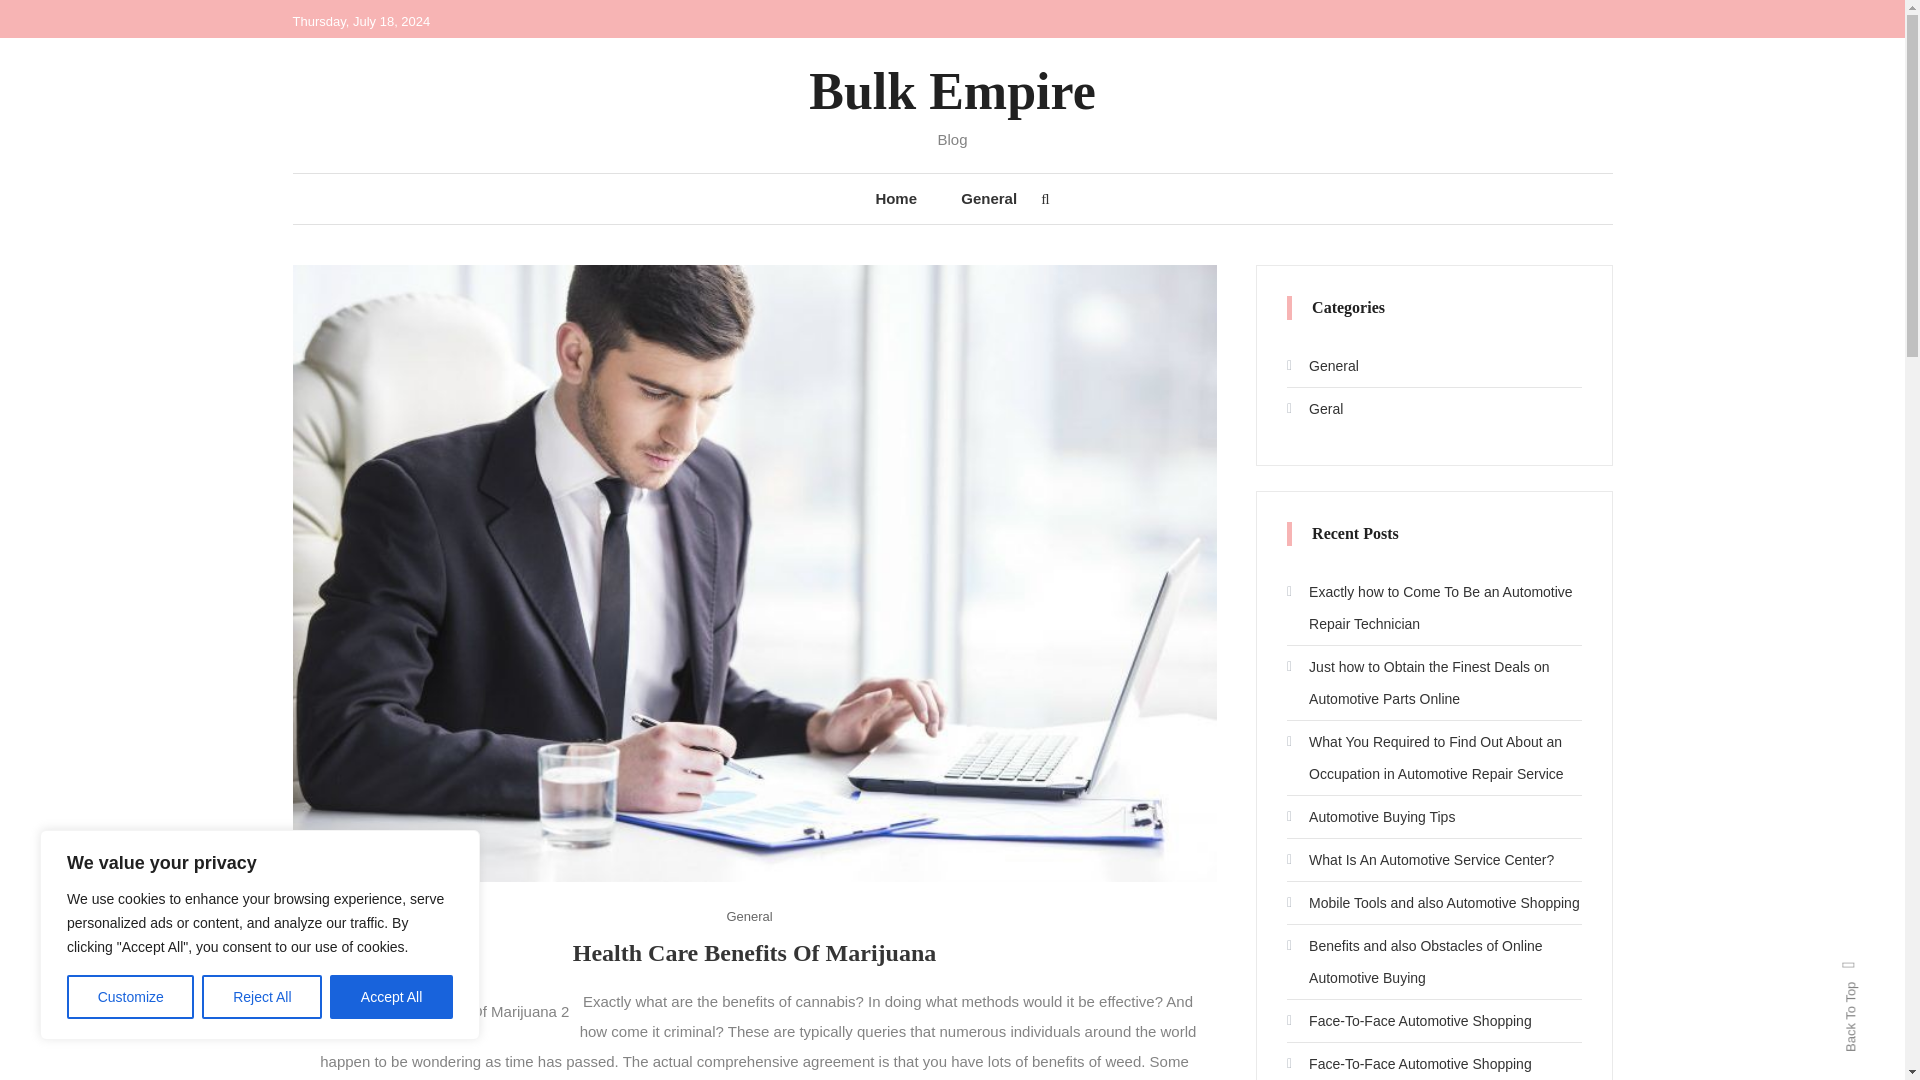  What do you see at coordinates (1314, 409) in the screenshot?
I see `Geral` at bounding box center [1314, 409].